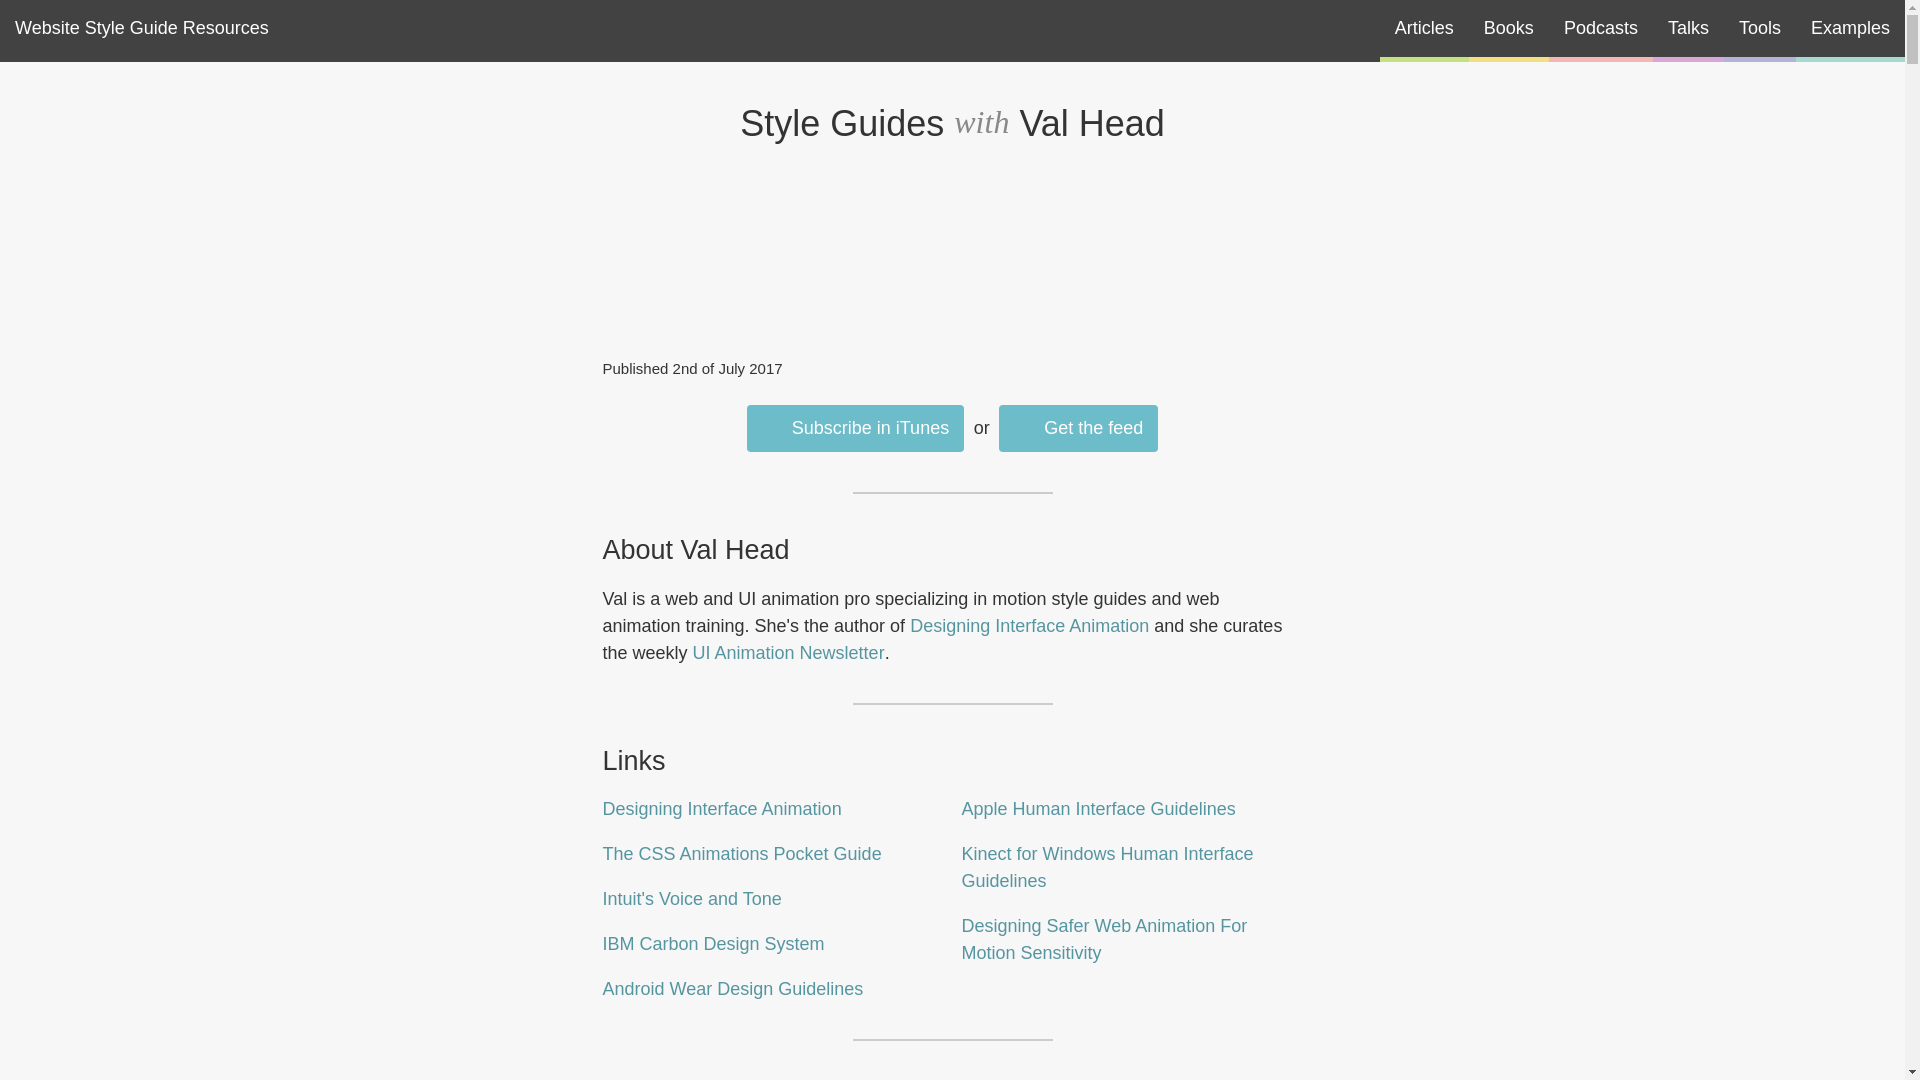 Image resolution: width=1920 pixels, height=1080 pixels. I want to click on Android Wear Design Guidelines, so click(732, 988).